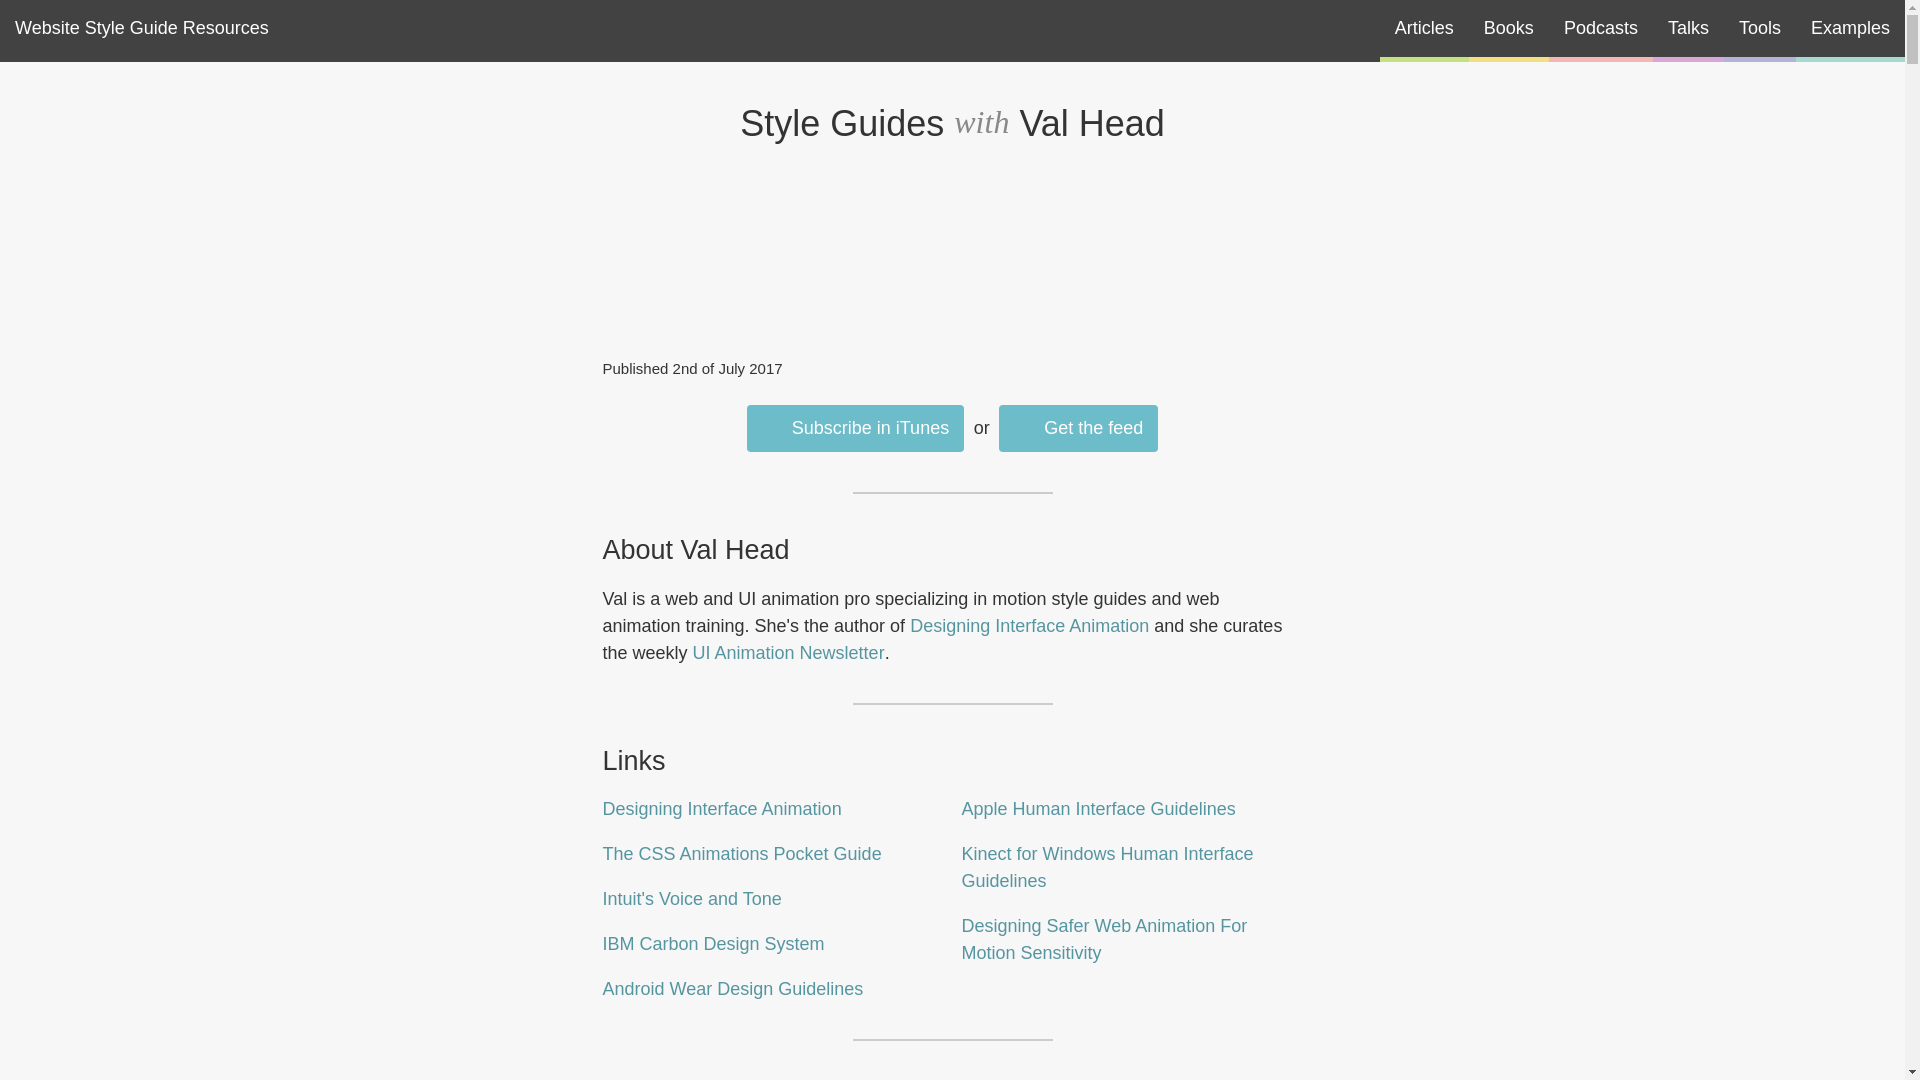 Image resolution: width=1920 pixels, height=1080 pixels. I want to click on Android Wear Design Guidelines, so click(732, 988).